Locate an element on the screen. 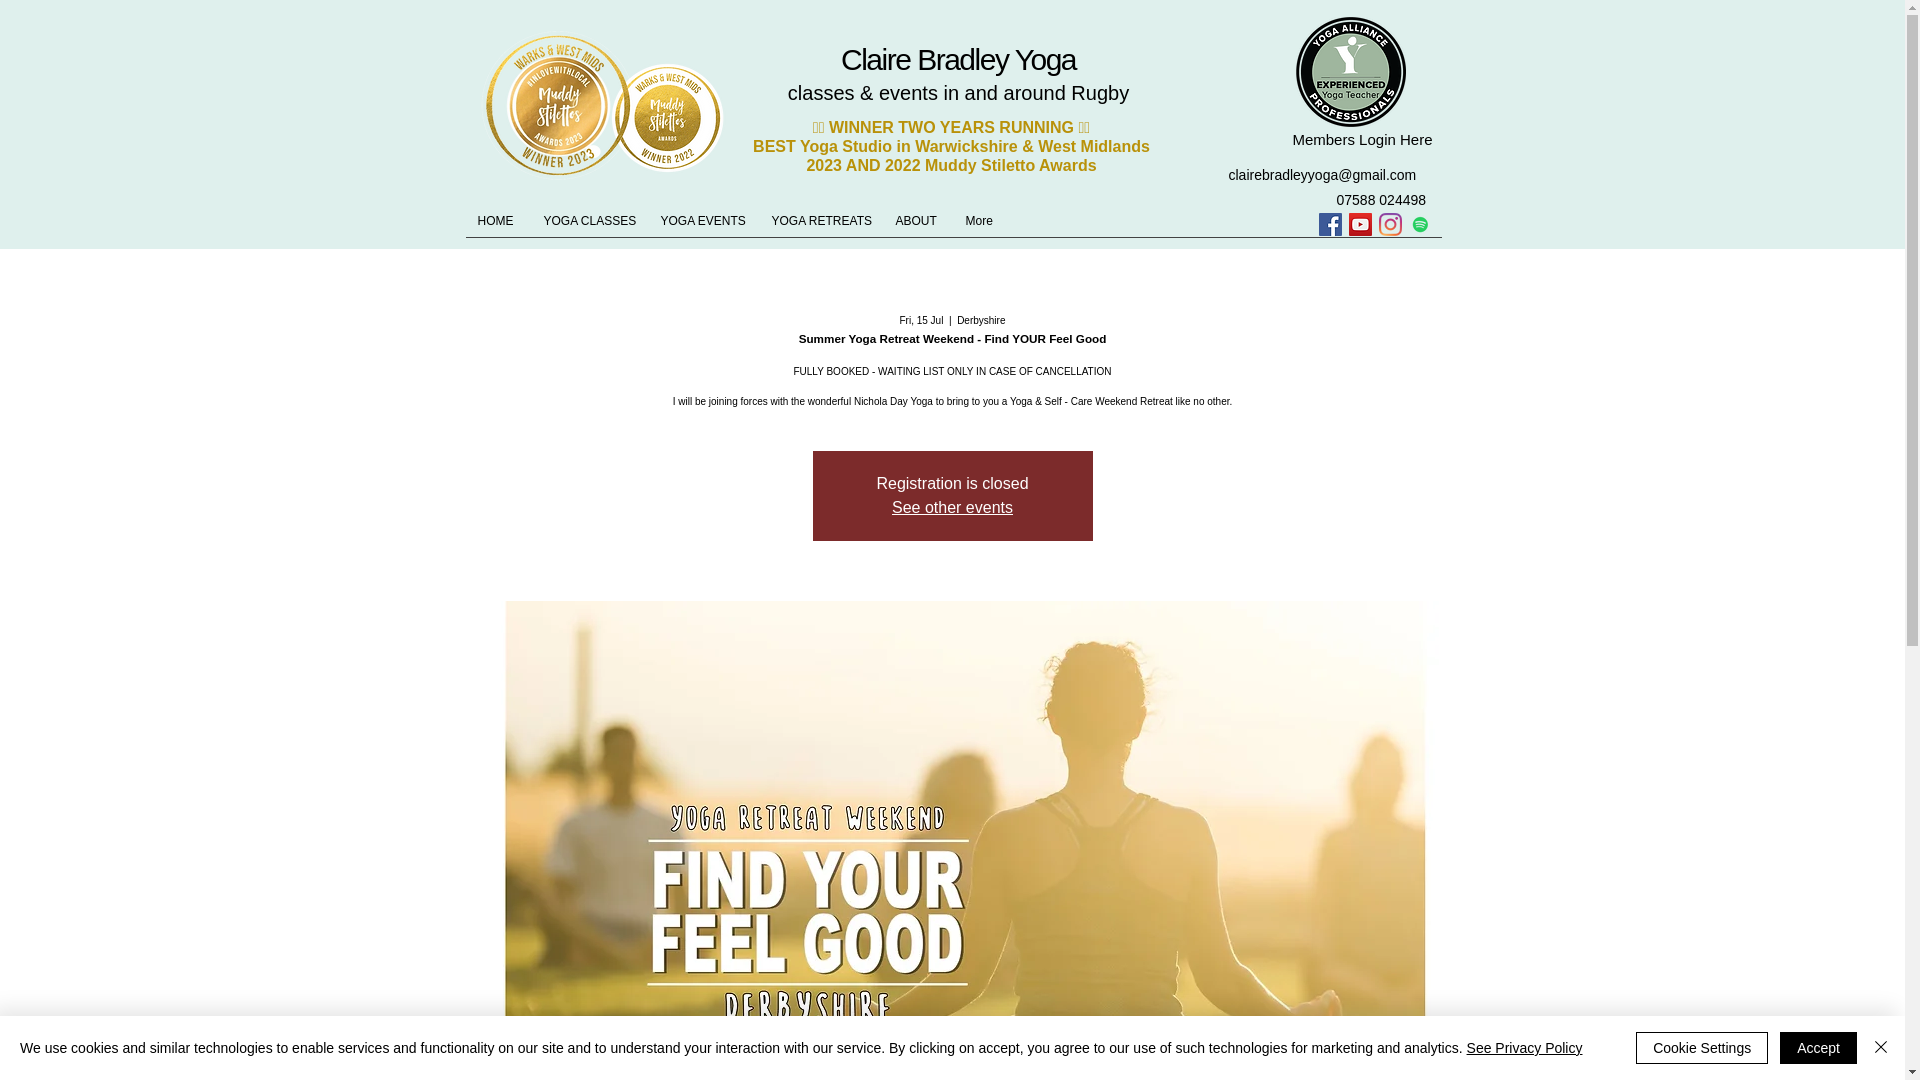 This screenshot has width=1920, height=1080. YOGA EVENTS is located at coordinates (705, 221).